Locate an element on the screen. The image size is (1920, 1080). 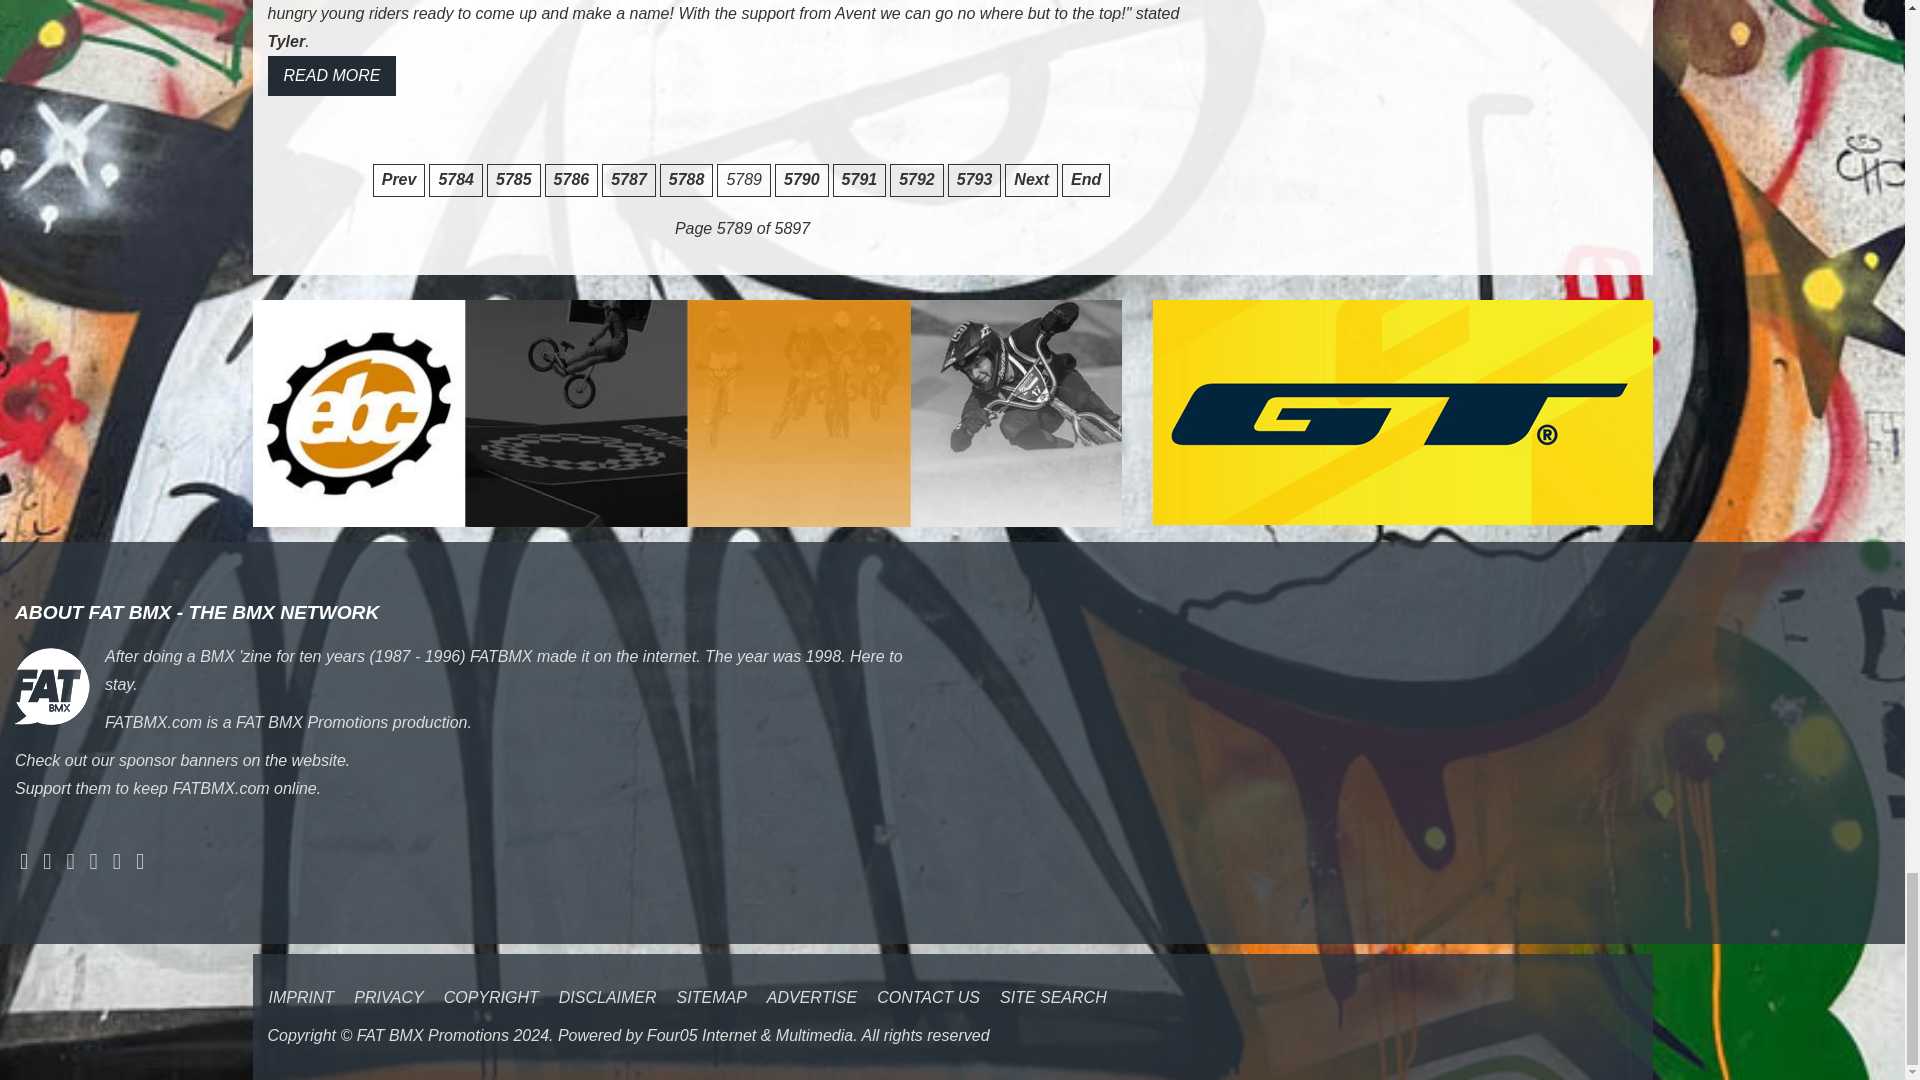
5788 is located at coordinates (687, 180).